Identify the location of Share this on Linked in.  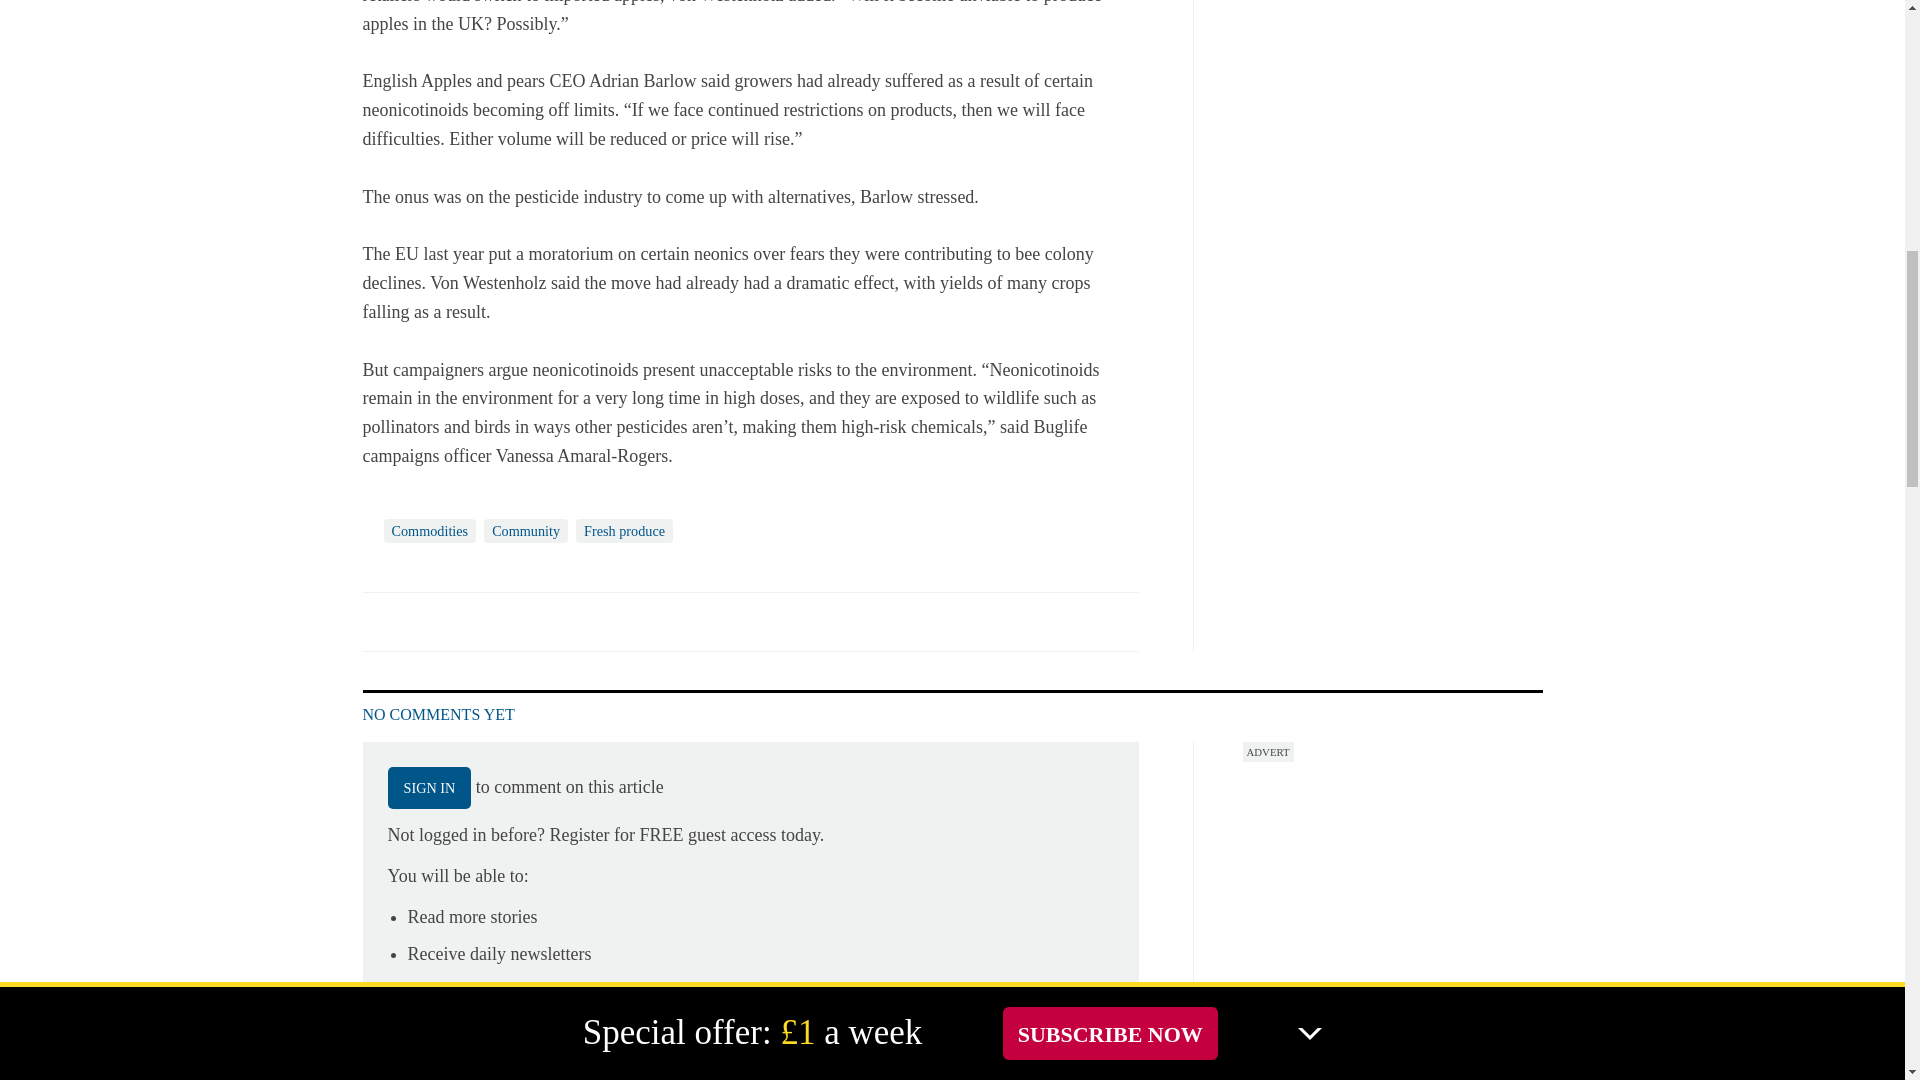
(465, 620).